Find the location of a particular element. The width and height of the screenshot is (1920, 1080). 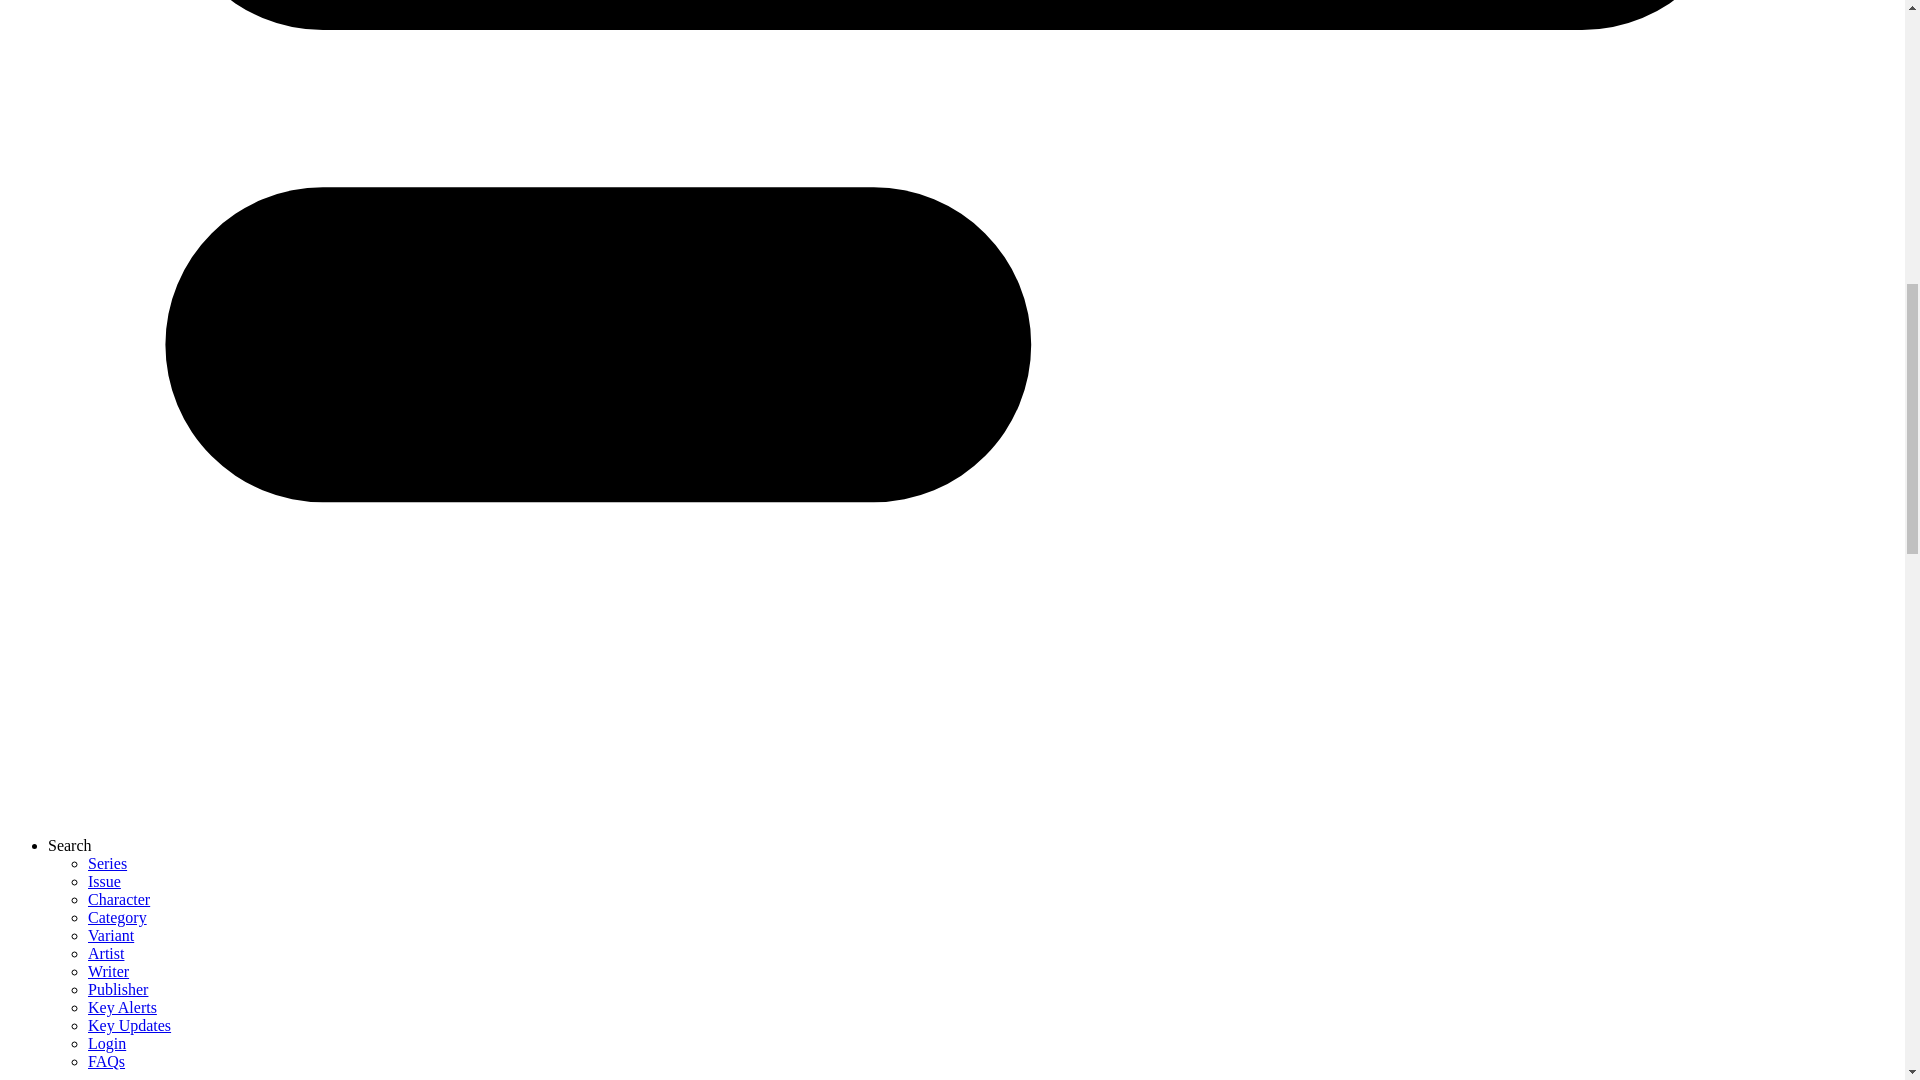

Category is located at coordinates (118, 917).